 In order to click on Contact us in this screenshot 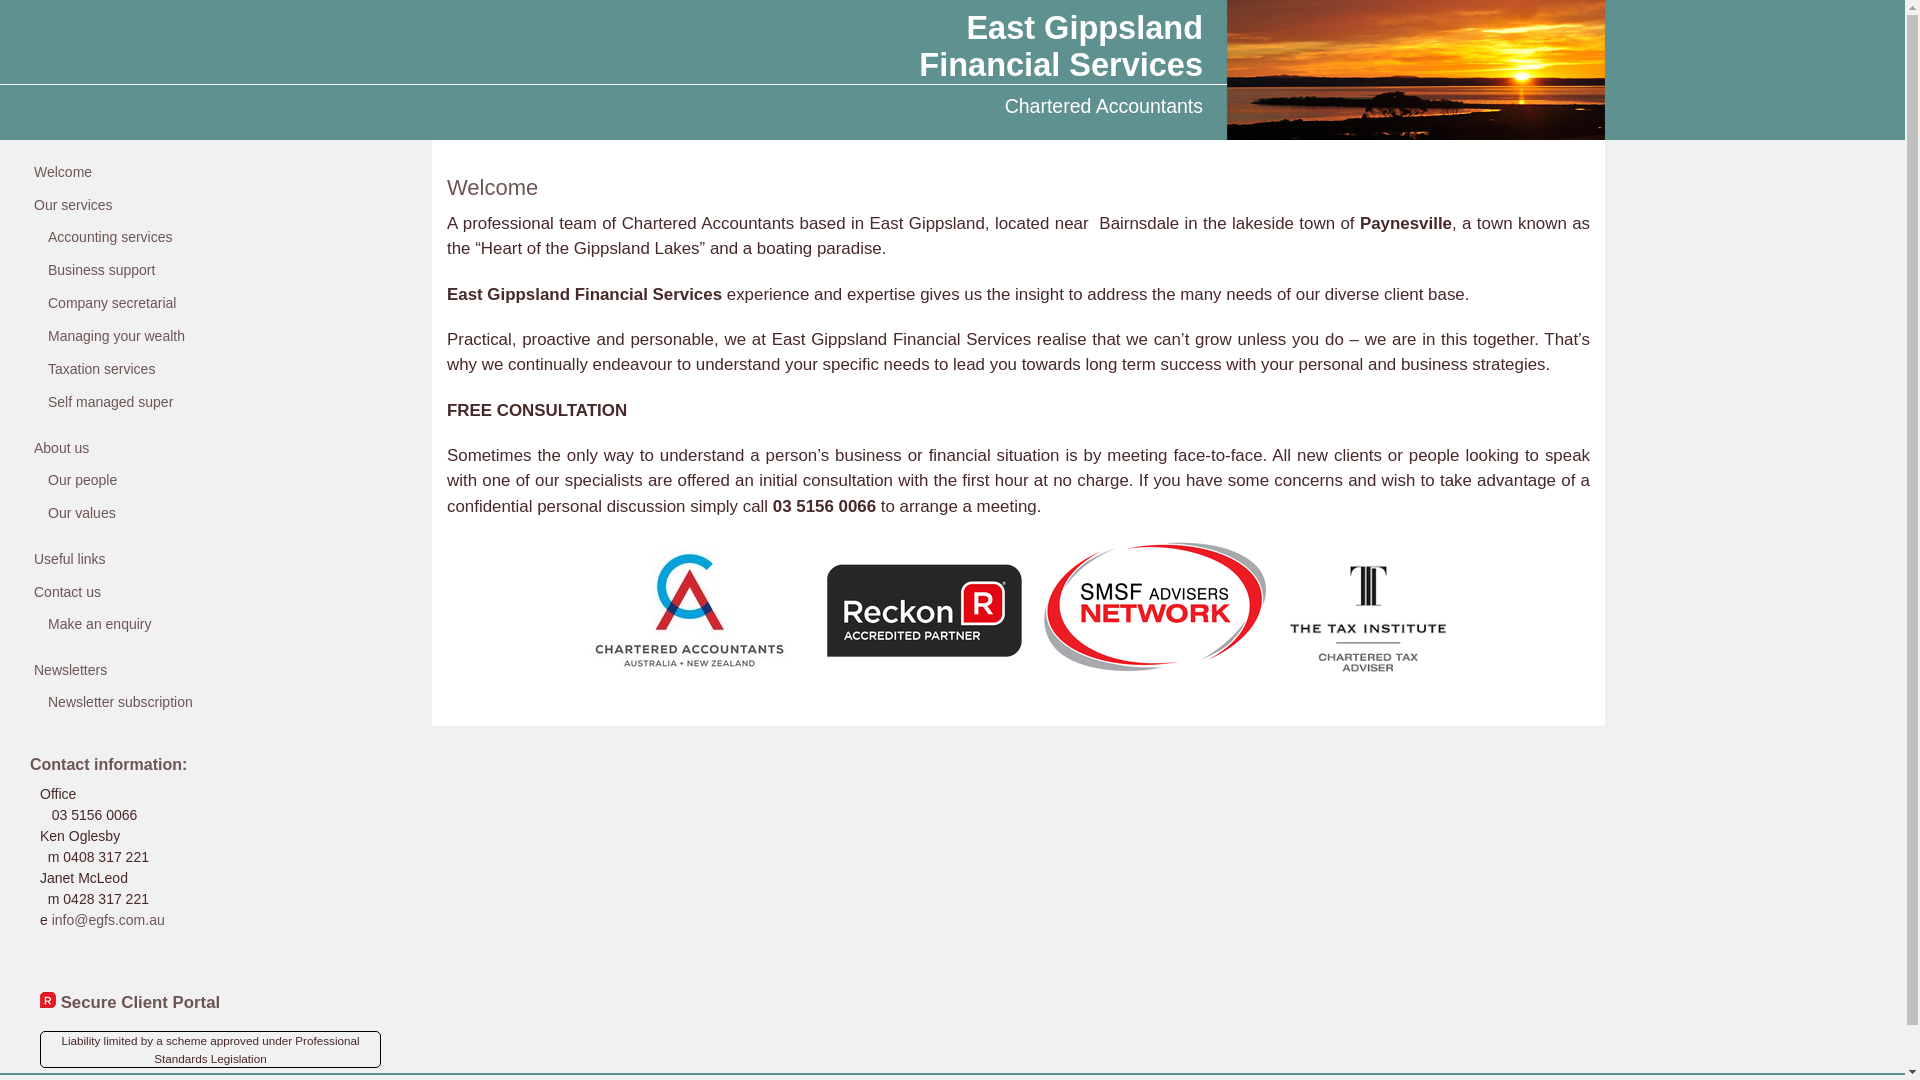, I will do `click(68, 592)`.